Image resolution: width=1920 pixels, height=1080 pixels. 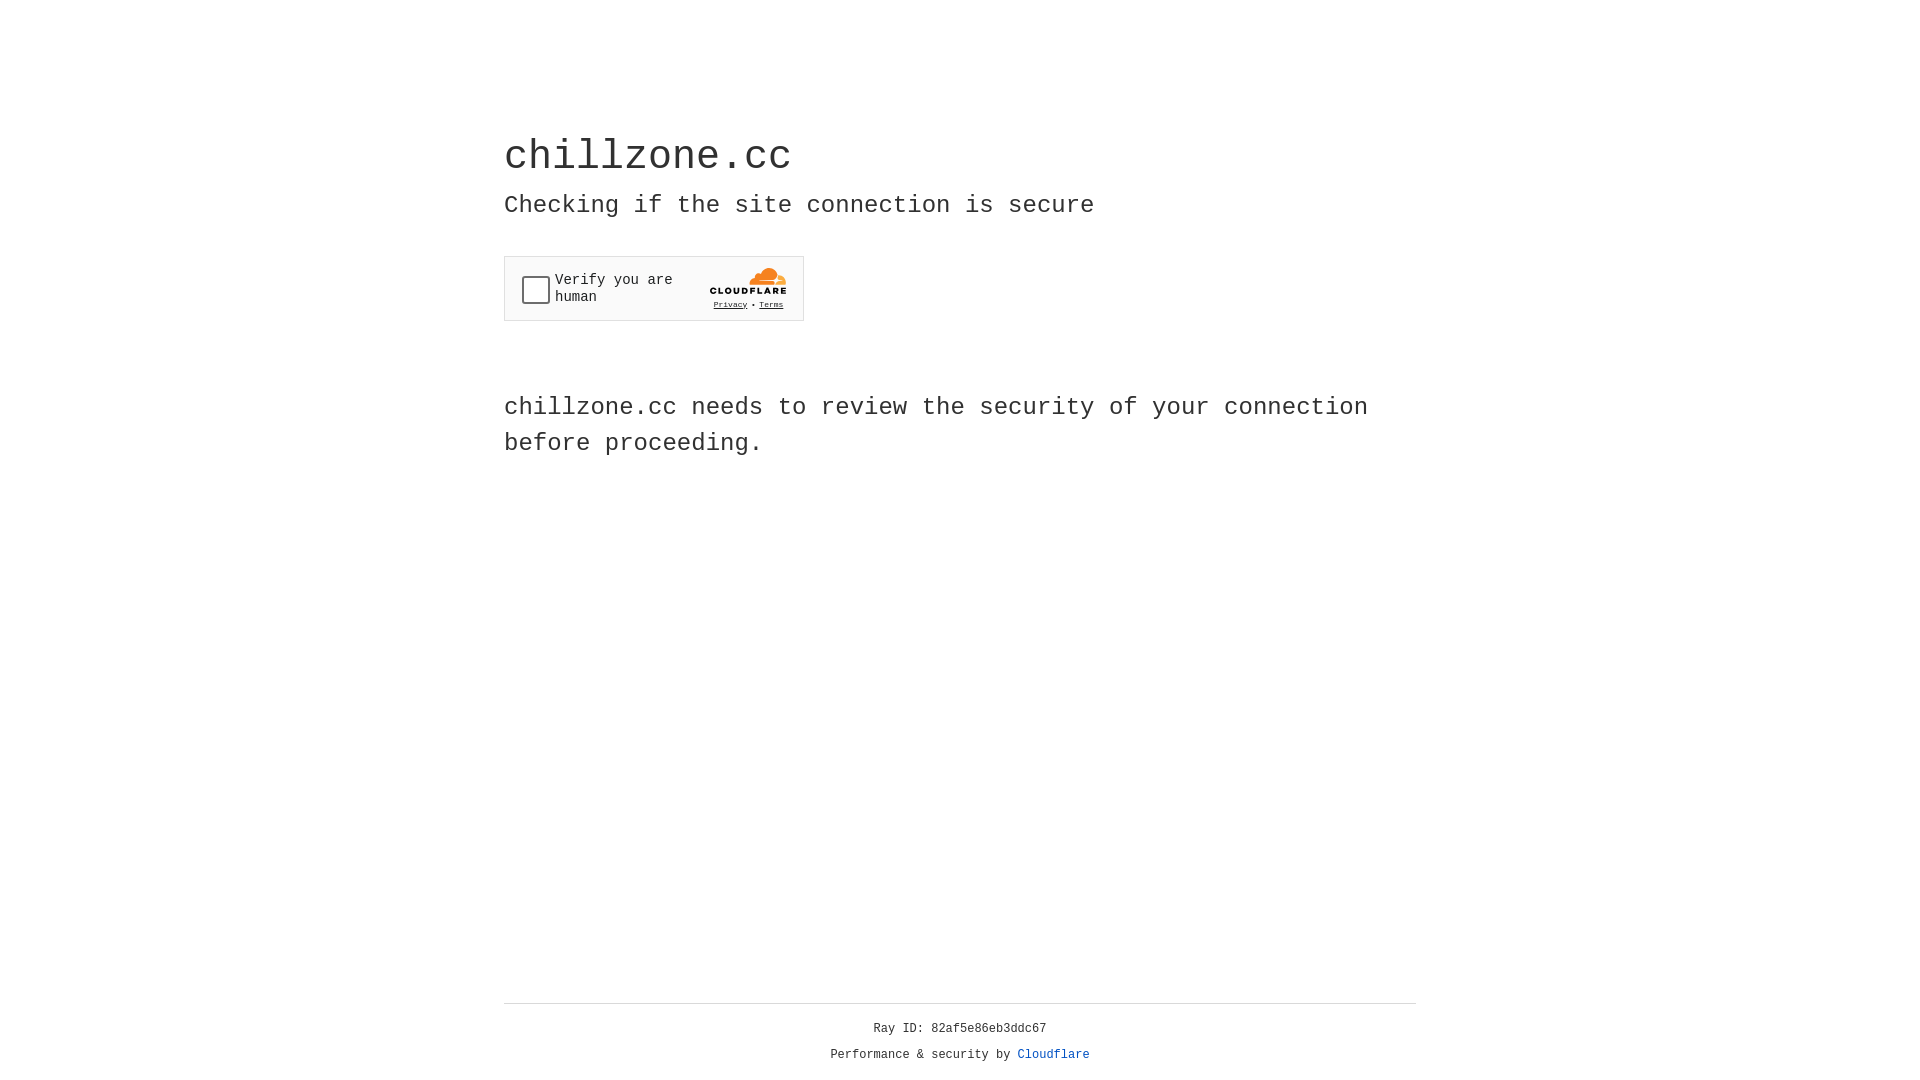 What do you see at coordinates (1054, 1055) in the screenshot?
I see `Cloudflare` at bounding box center [1054, 1055].